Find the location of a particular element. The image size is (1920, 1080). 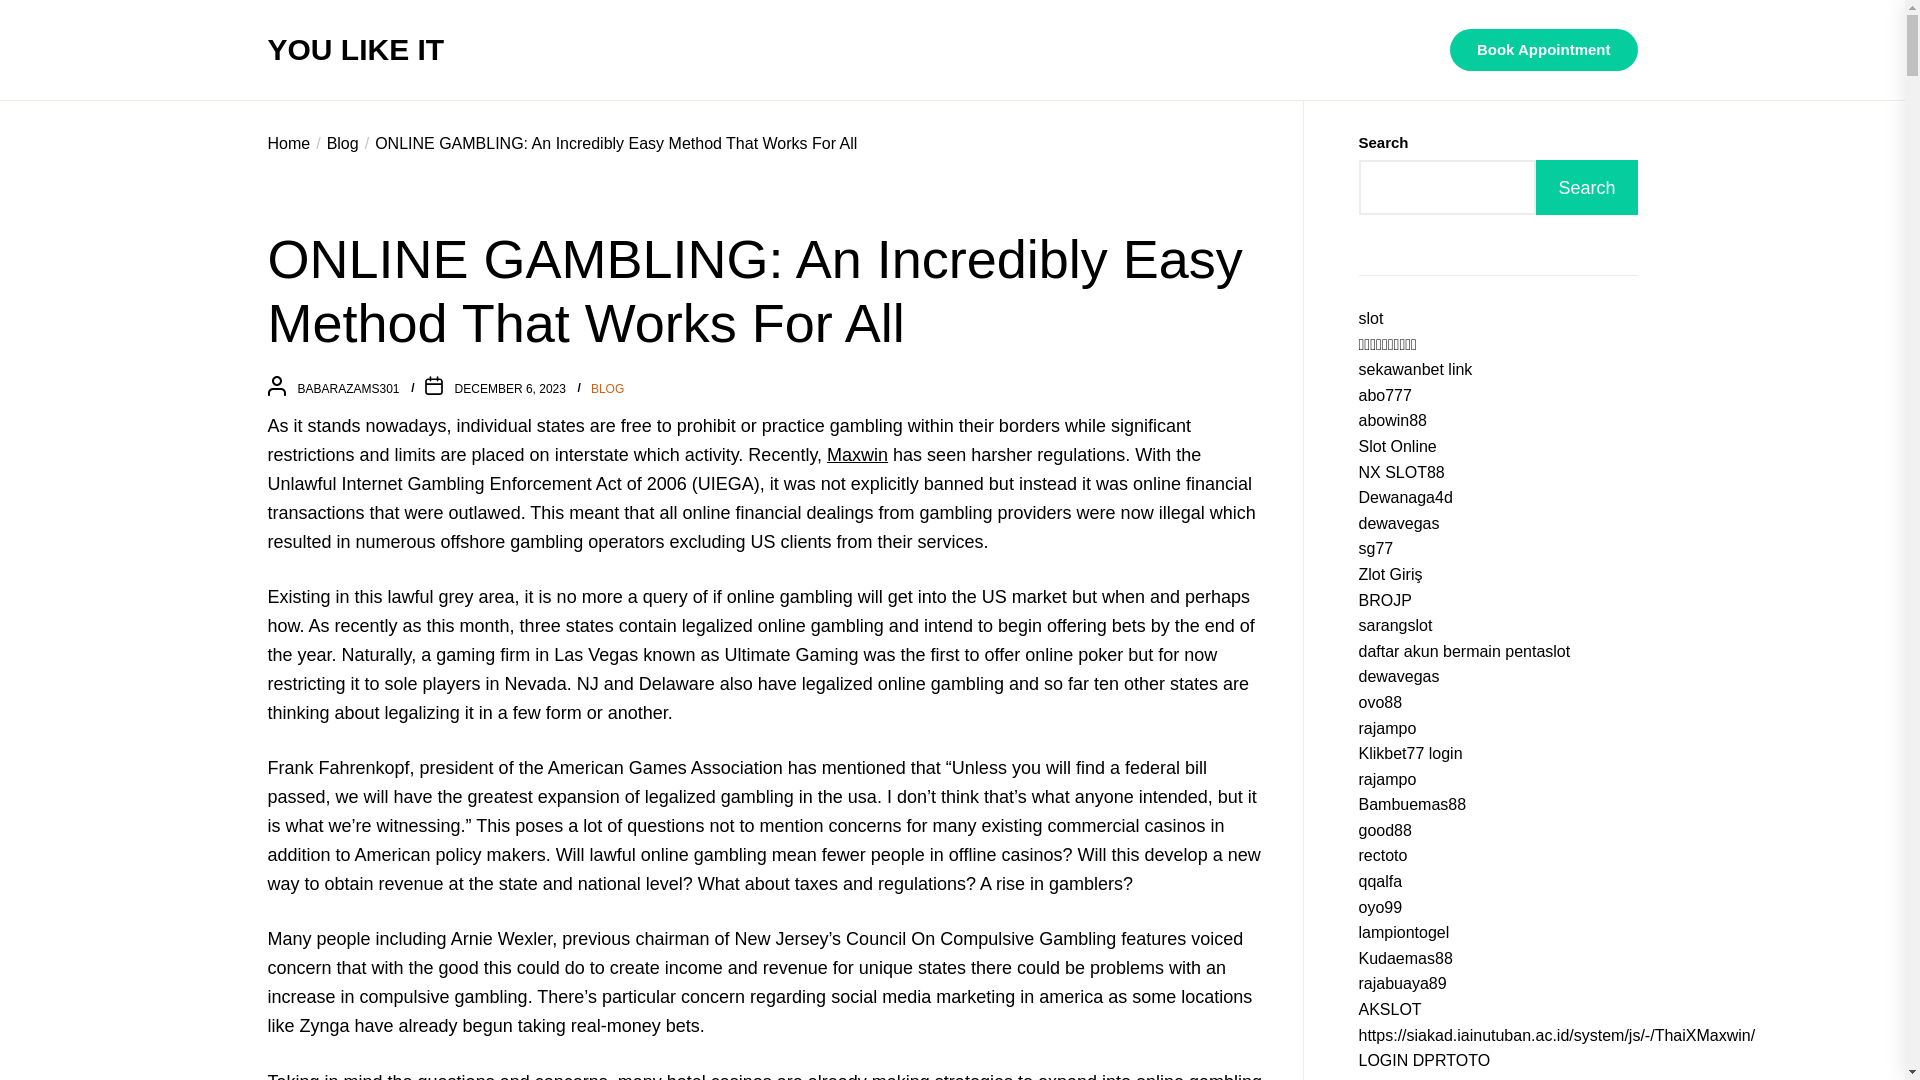

slot is located at coordinates (1370, 318).